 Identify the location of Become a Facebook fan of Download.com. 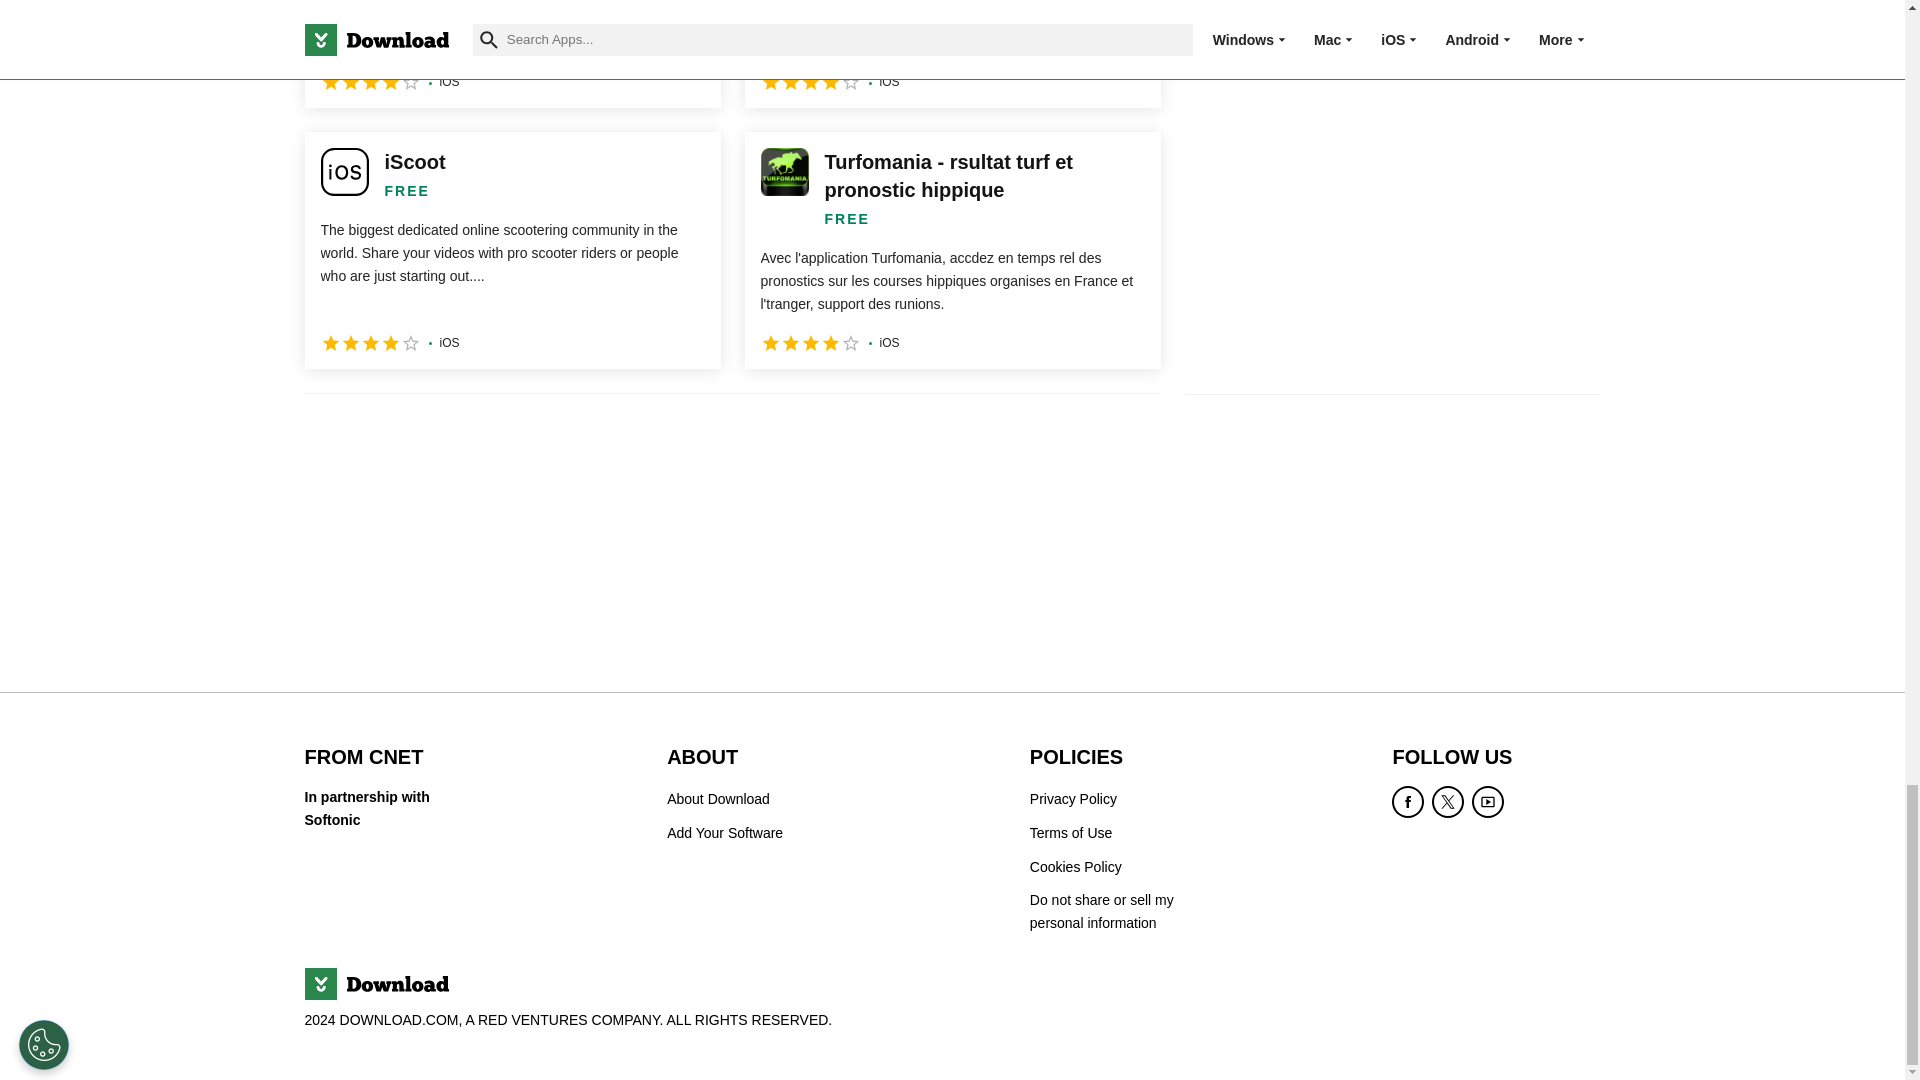
(1408, 802).